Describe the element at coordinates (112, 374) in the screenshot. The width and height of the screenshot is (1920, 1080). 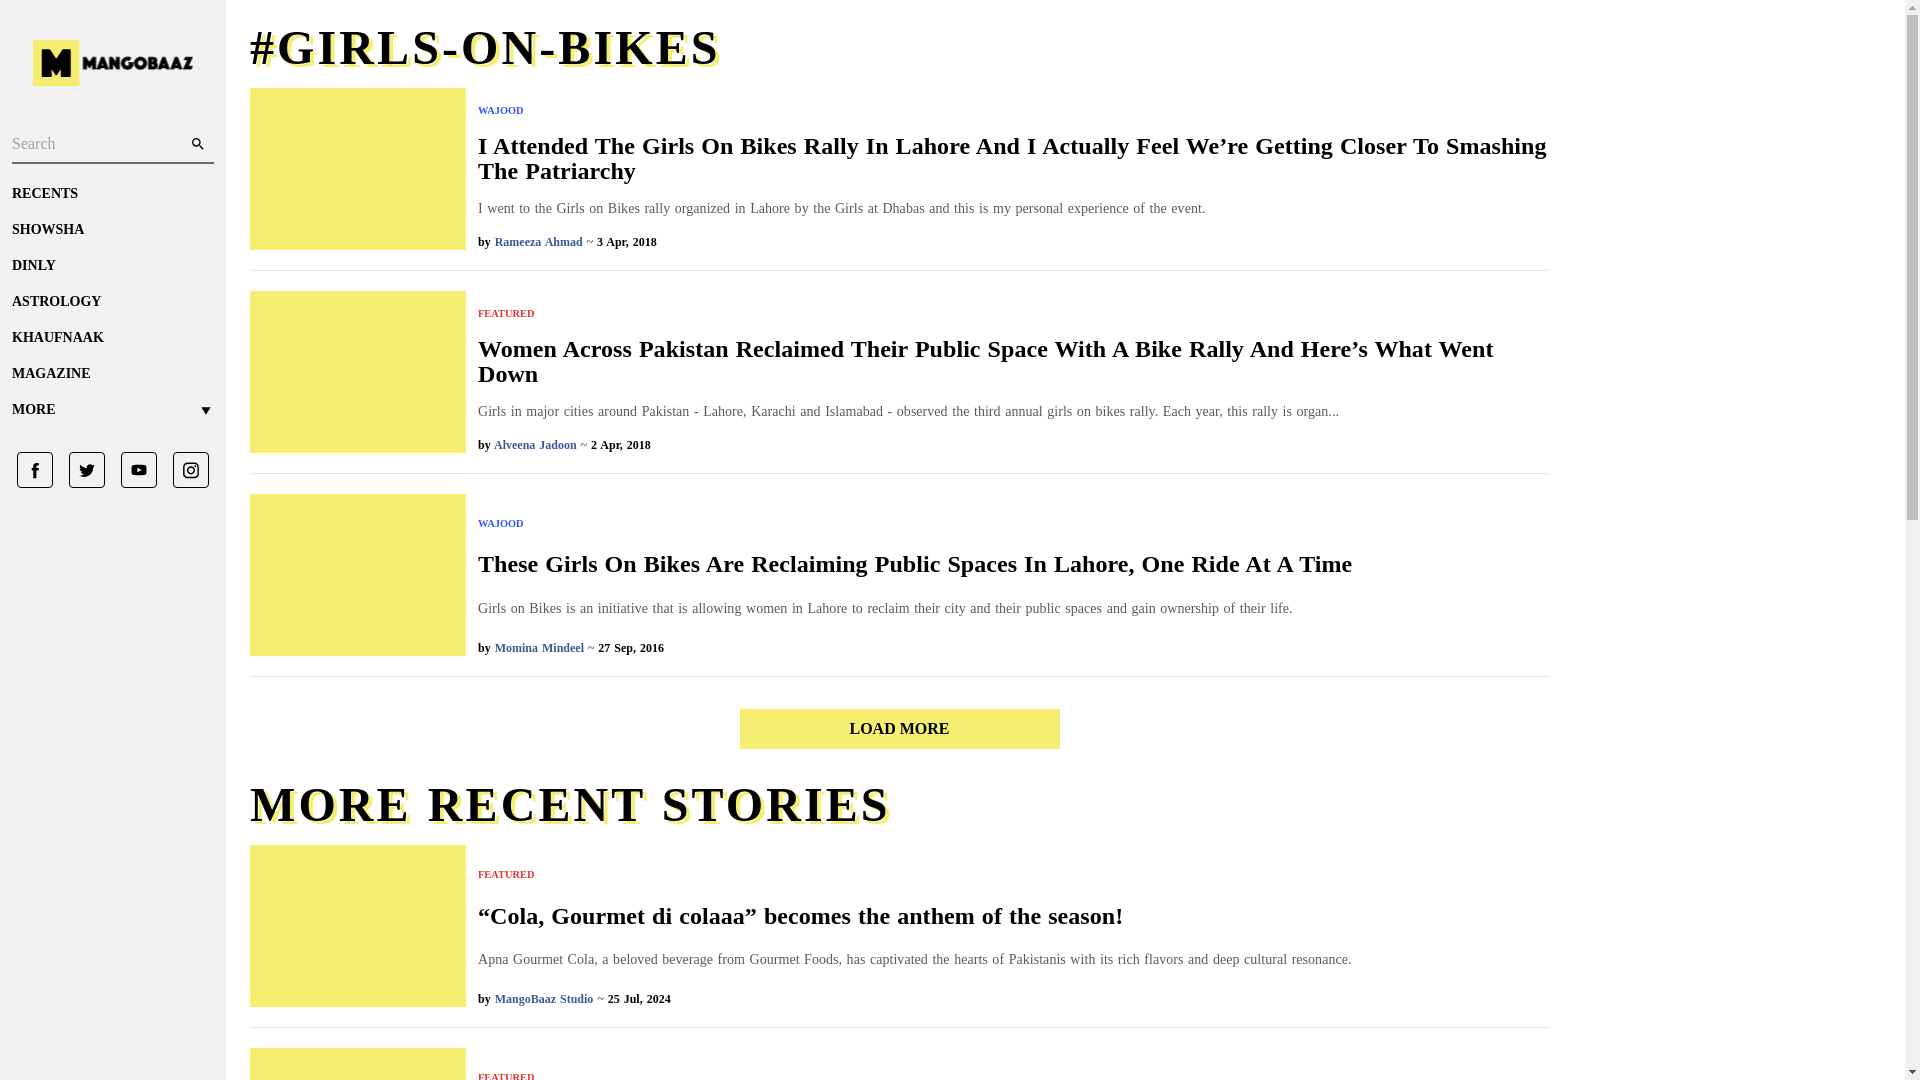
I see `MangoBaaz Magazine` at that location.